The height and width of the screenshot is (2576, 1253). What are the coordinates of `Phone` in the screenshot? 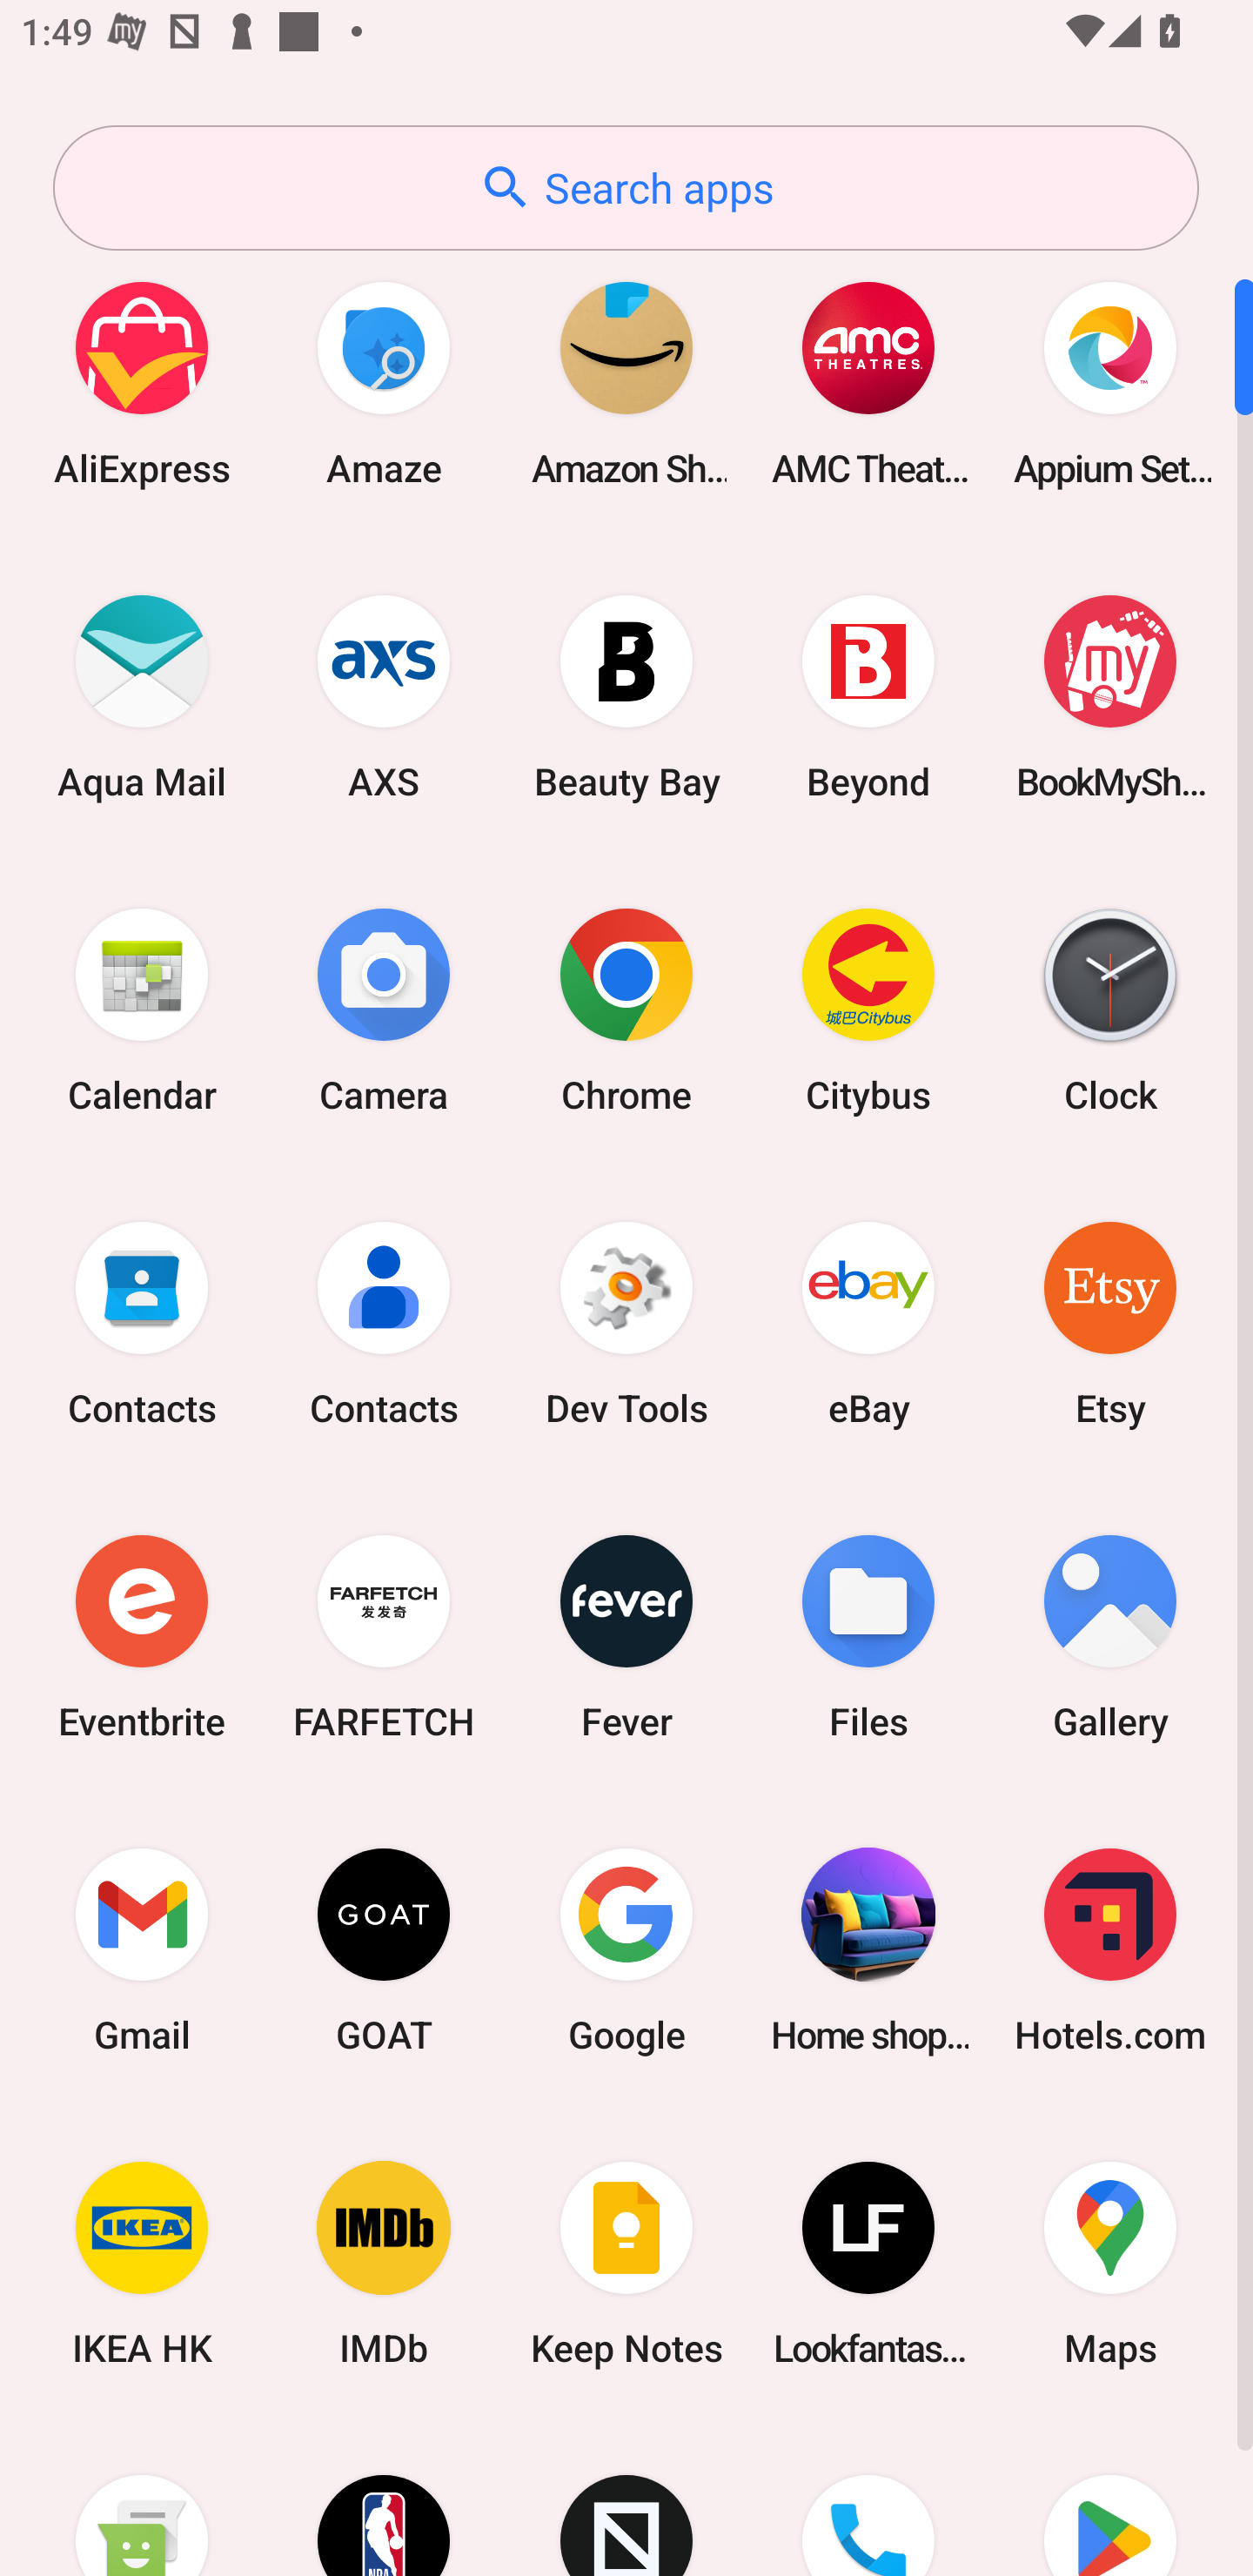 It's located at (868, 2499).